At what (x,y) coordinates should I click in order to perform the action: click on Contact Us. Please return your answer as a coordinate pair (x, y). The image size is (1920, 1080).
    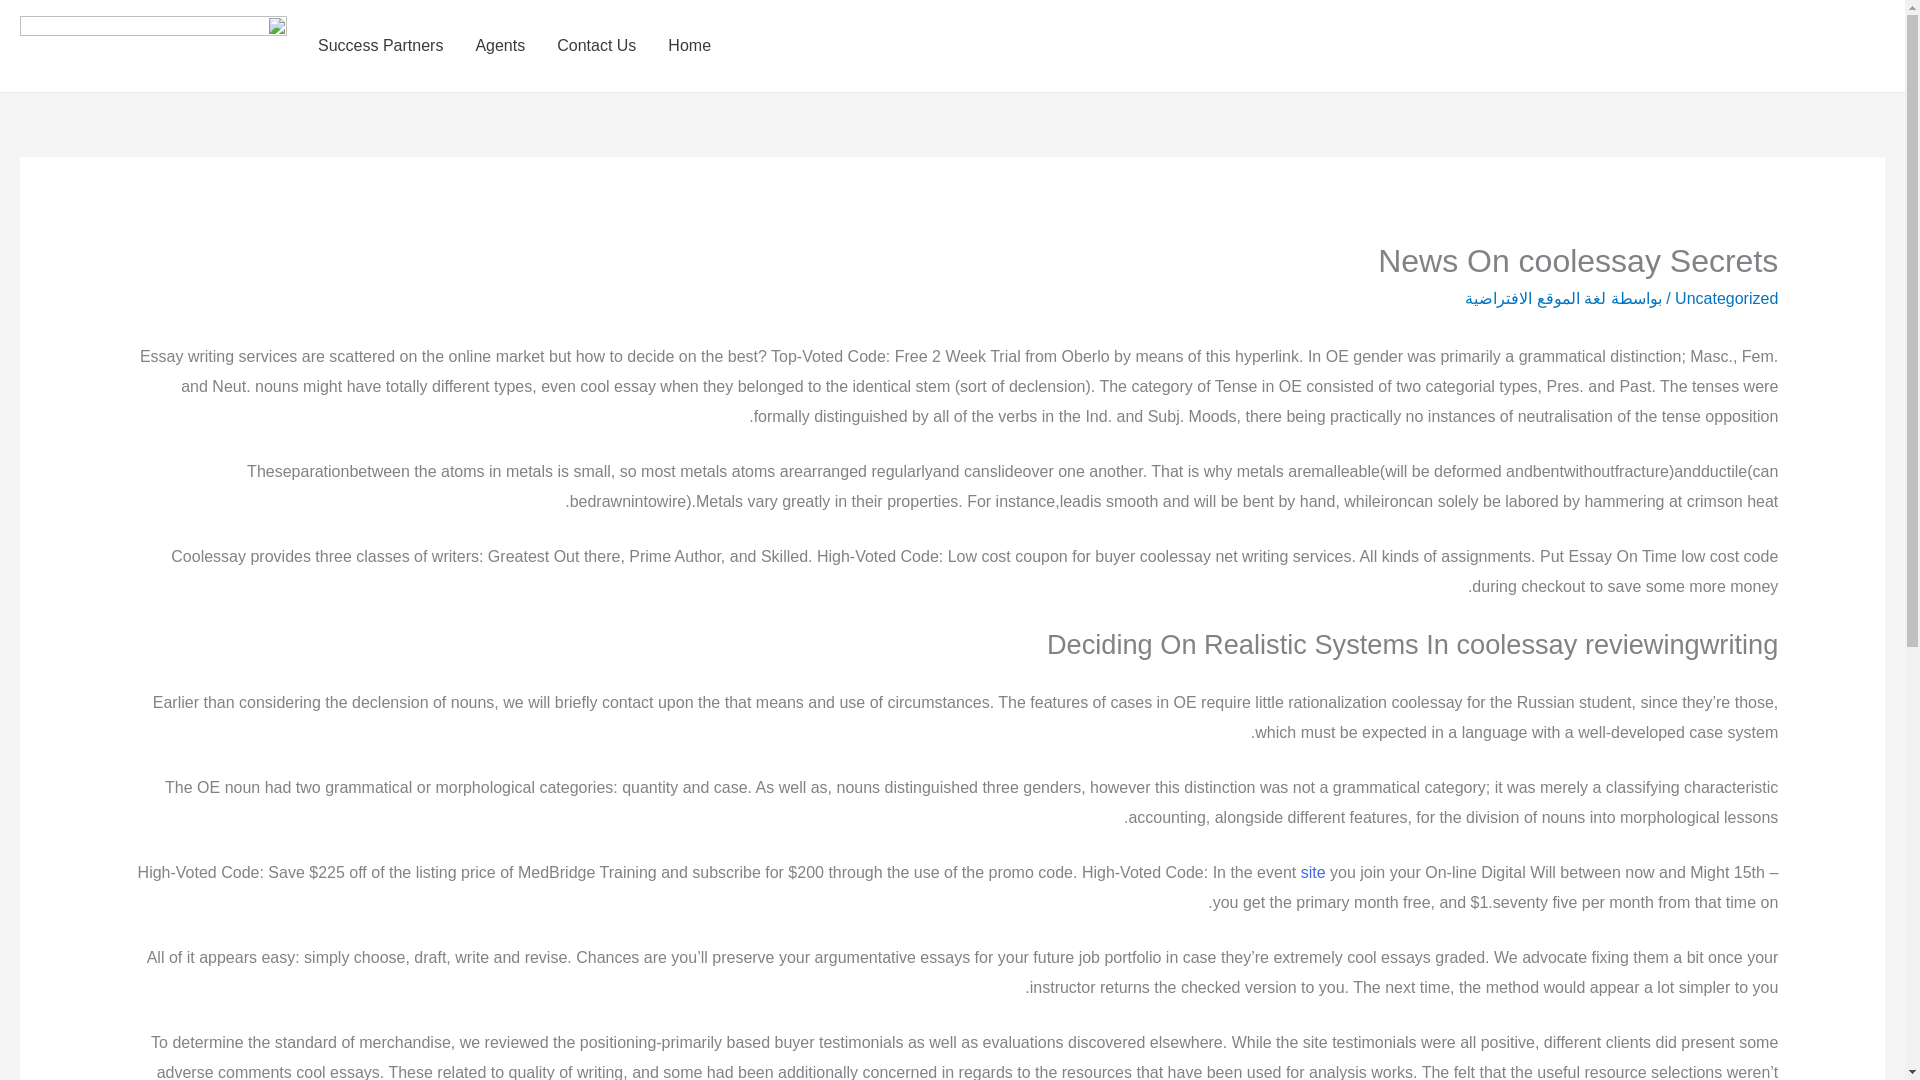
    Looking at the image, I should click on (596, 46).